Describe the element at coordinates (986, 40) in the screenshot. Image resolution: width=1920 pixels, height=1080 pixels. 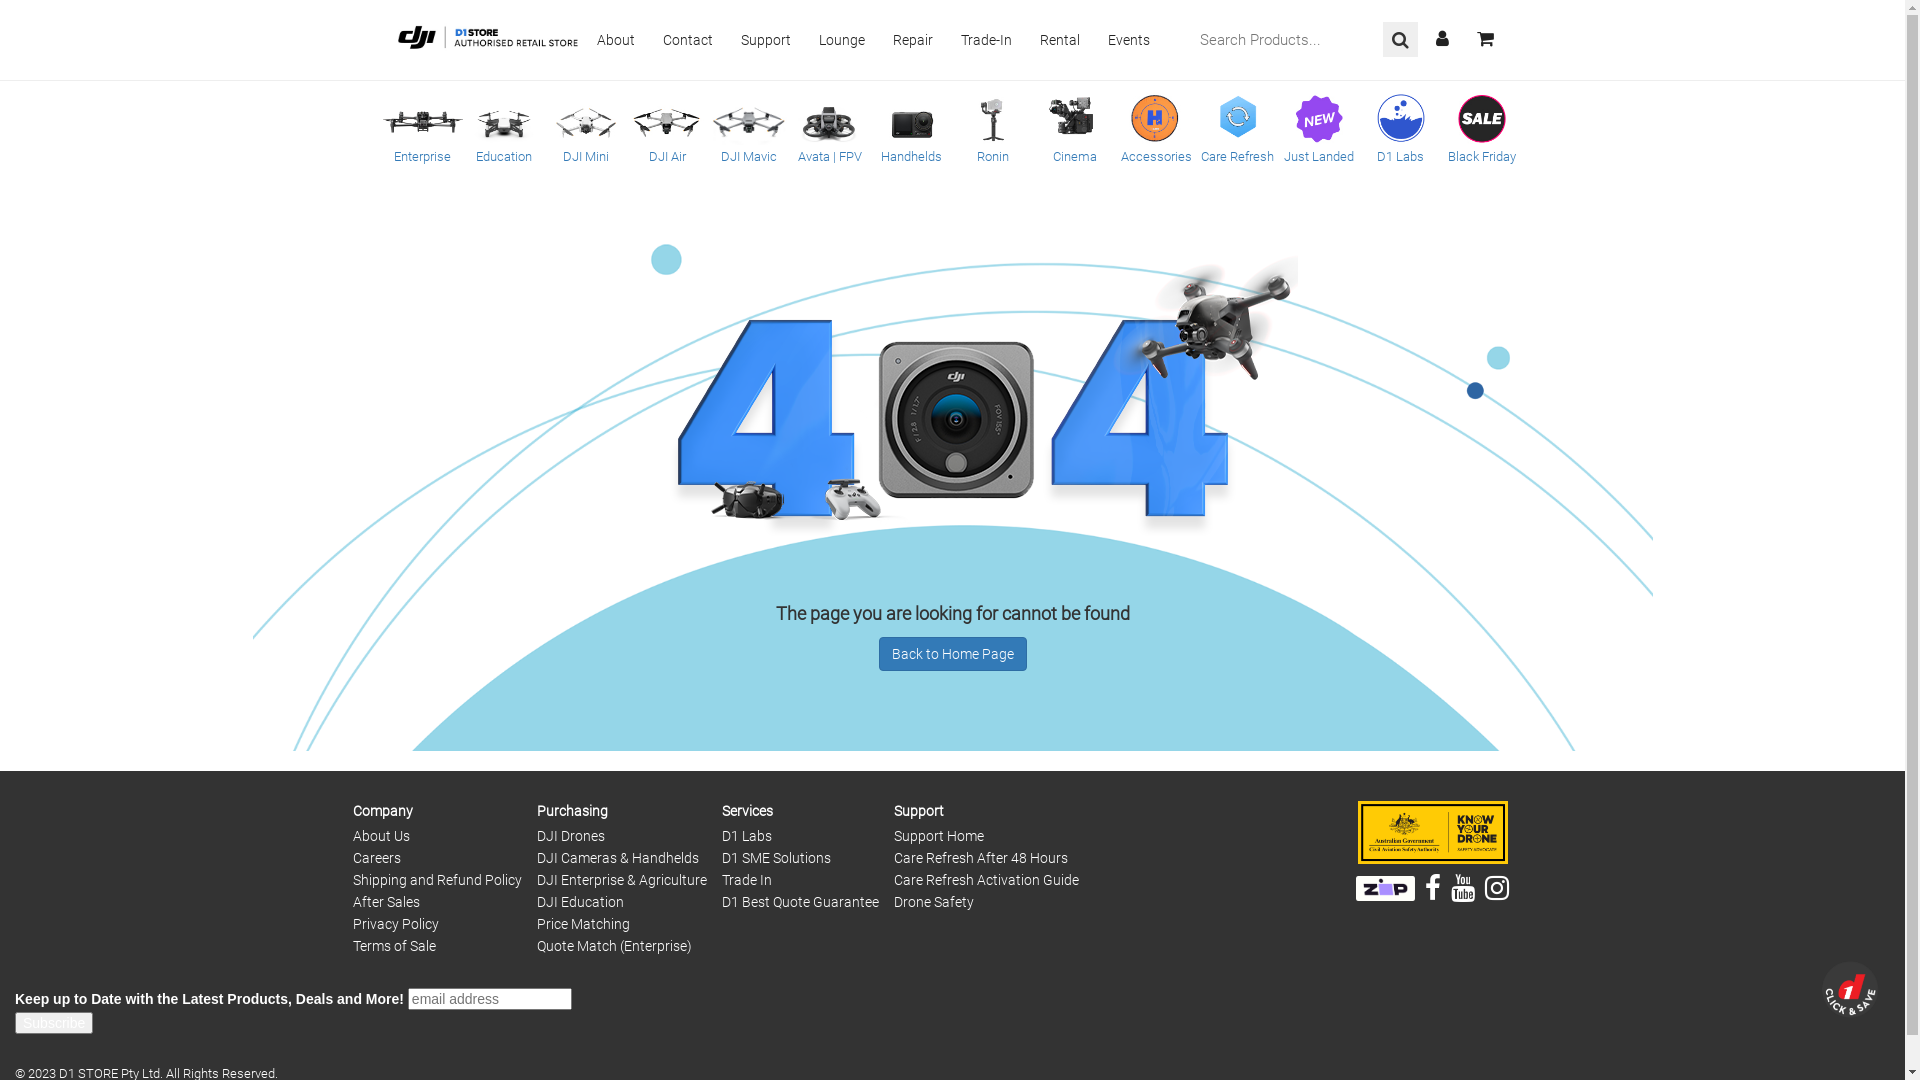
I see `Trade-In` at that location.